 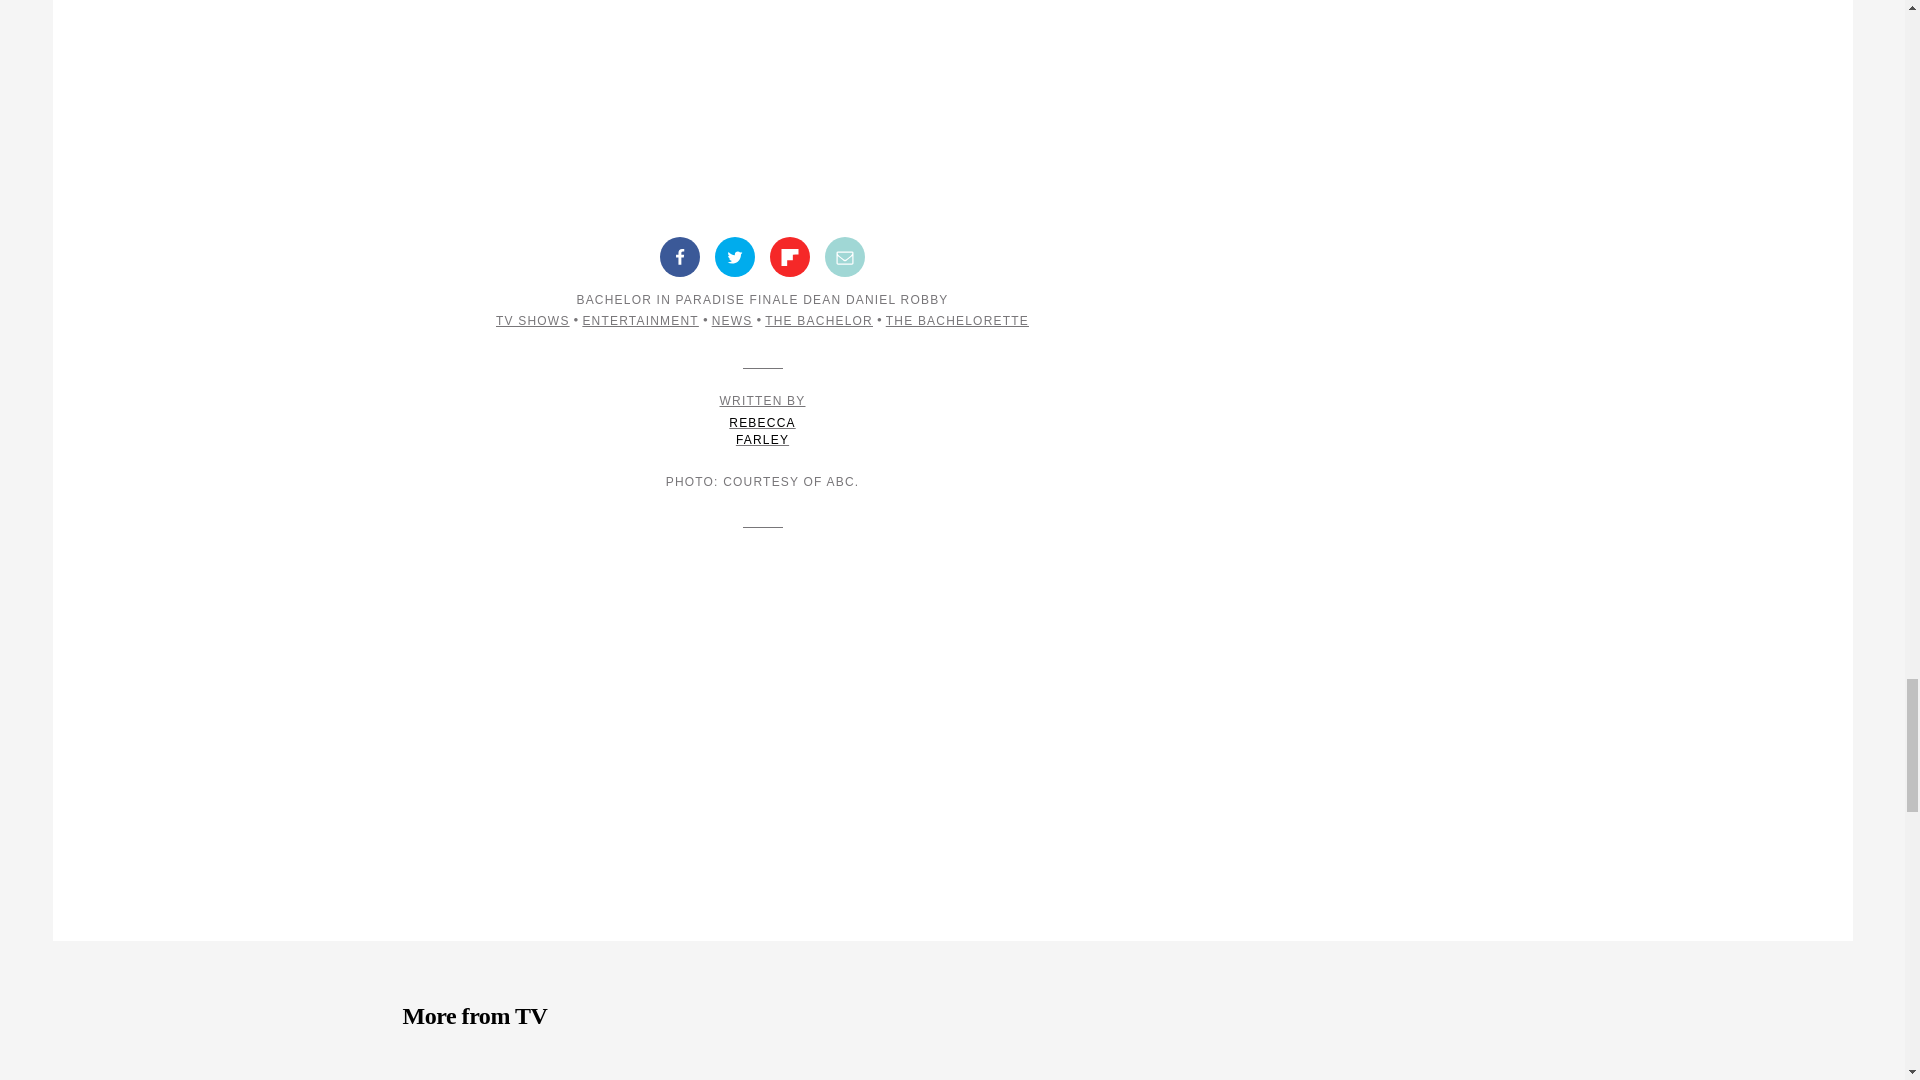 I want to click on ENTERTAINMENT, so click(x=640, y=321).